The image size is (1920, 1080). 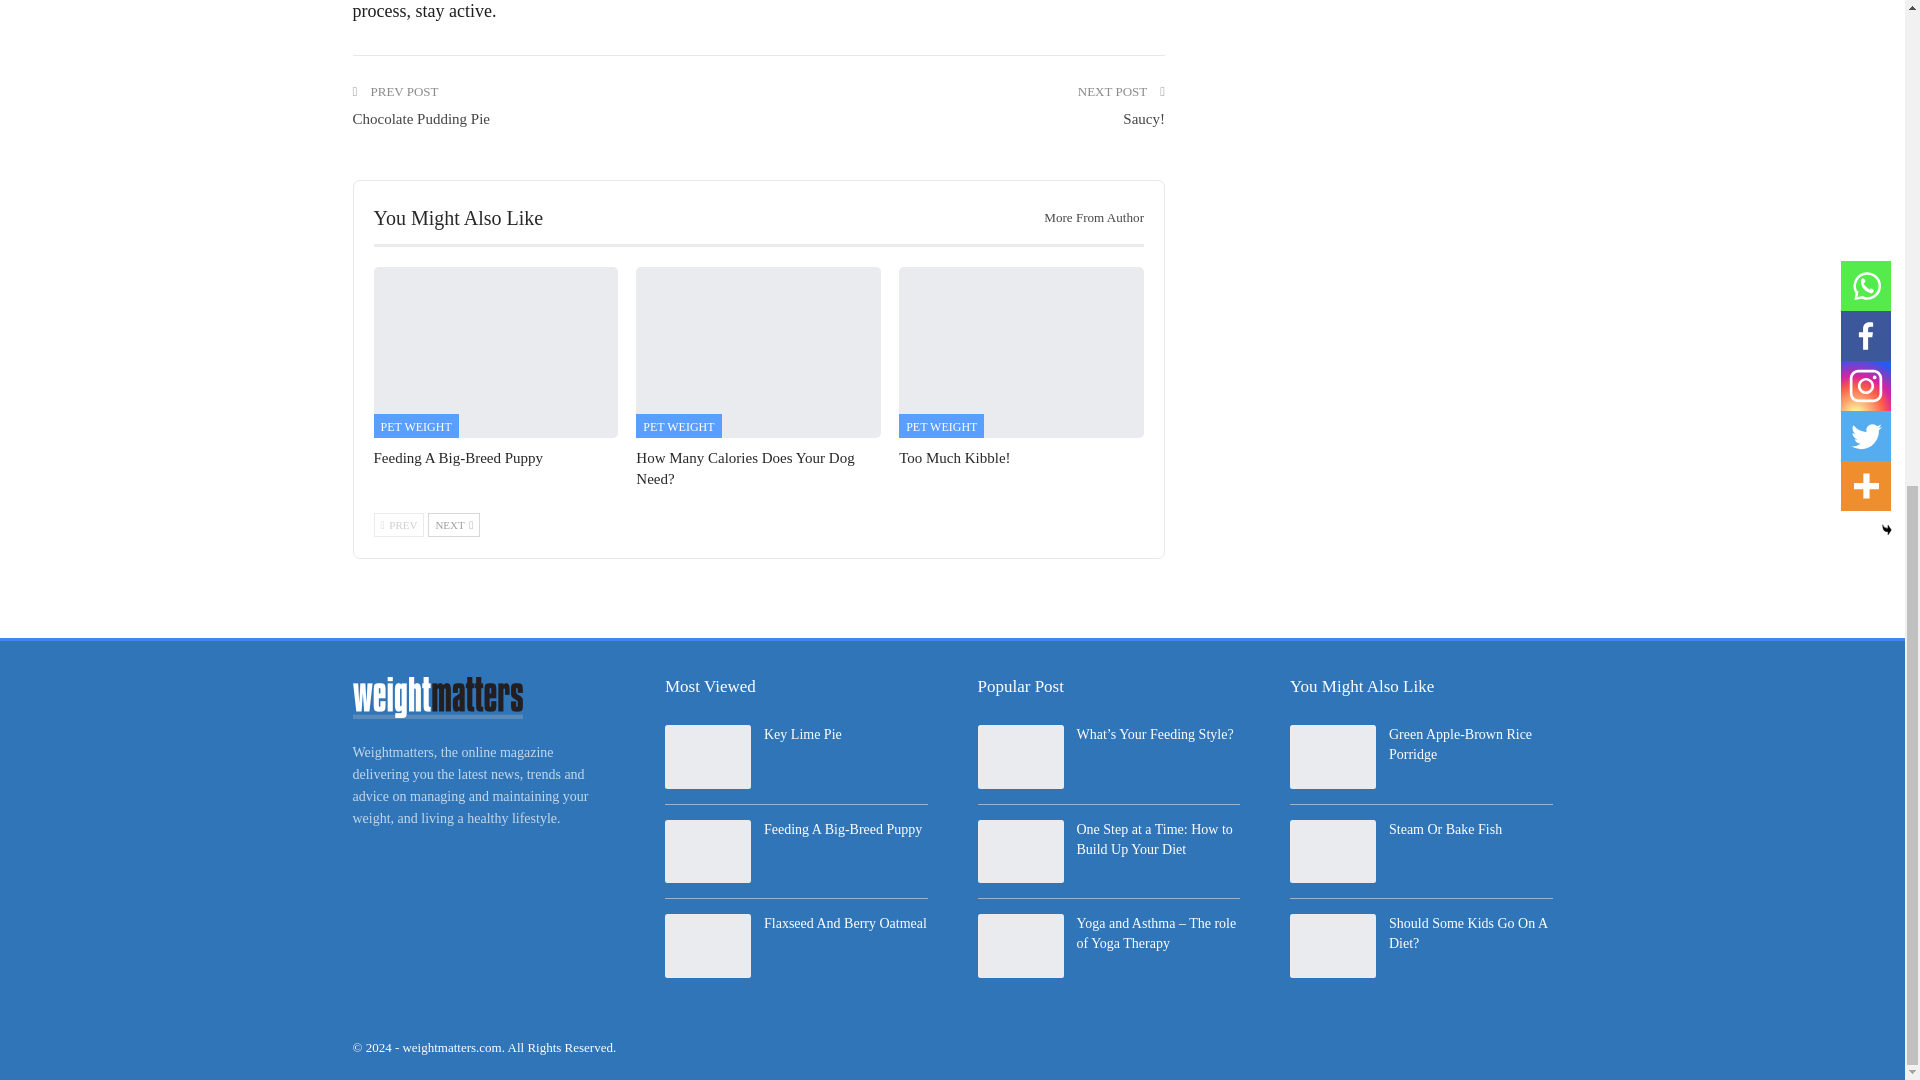 What do you see at coordinates (758, 352) in the screenshot?
I see `How Many Calories Does Your Dog Need?` at bounding box center [758, 352].